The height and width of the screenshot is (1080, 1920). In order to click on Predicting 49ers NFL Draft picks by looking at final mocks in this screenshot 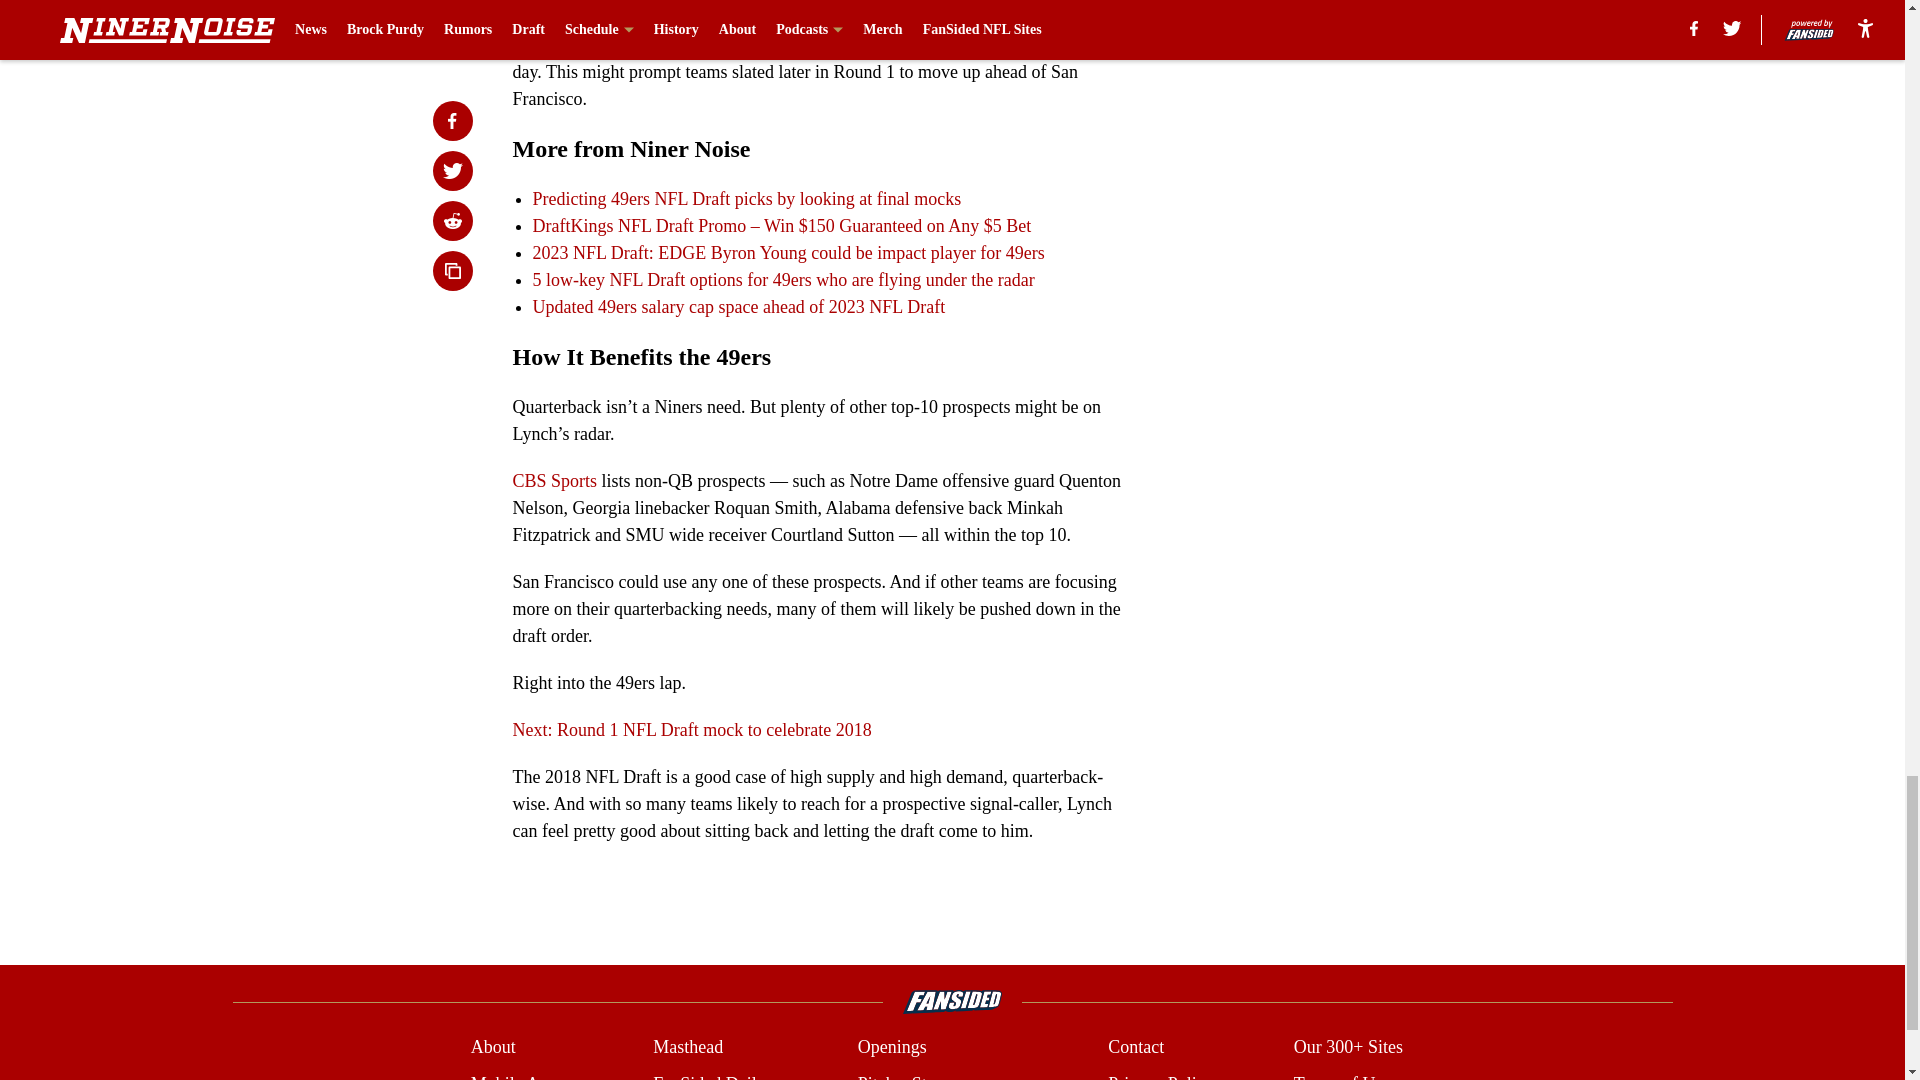, I will do `click(746, 199)`.